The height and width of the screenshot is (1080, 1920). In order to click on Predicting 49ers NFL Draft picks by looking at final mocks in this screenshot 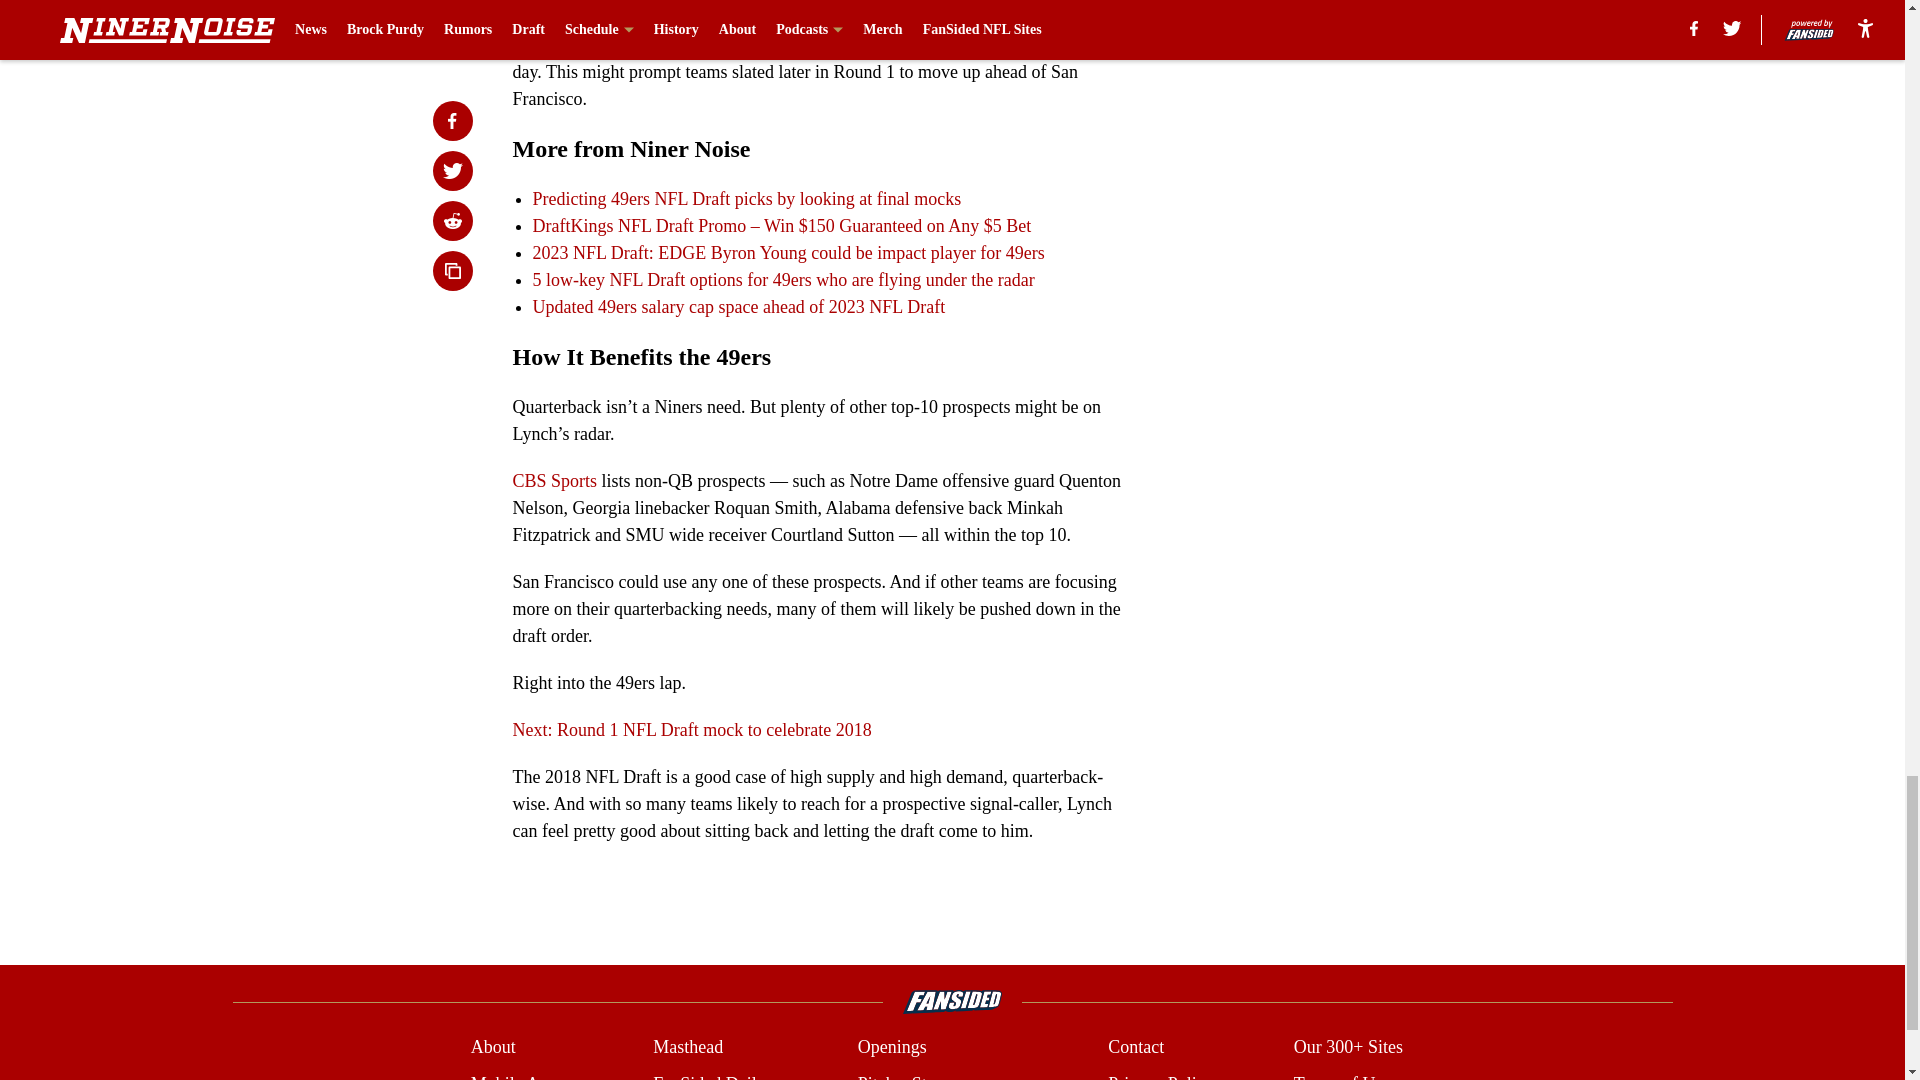, I will do `click(746, 199)`.